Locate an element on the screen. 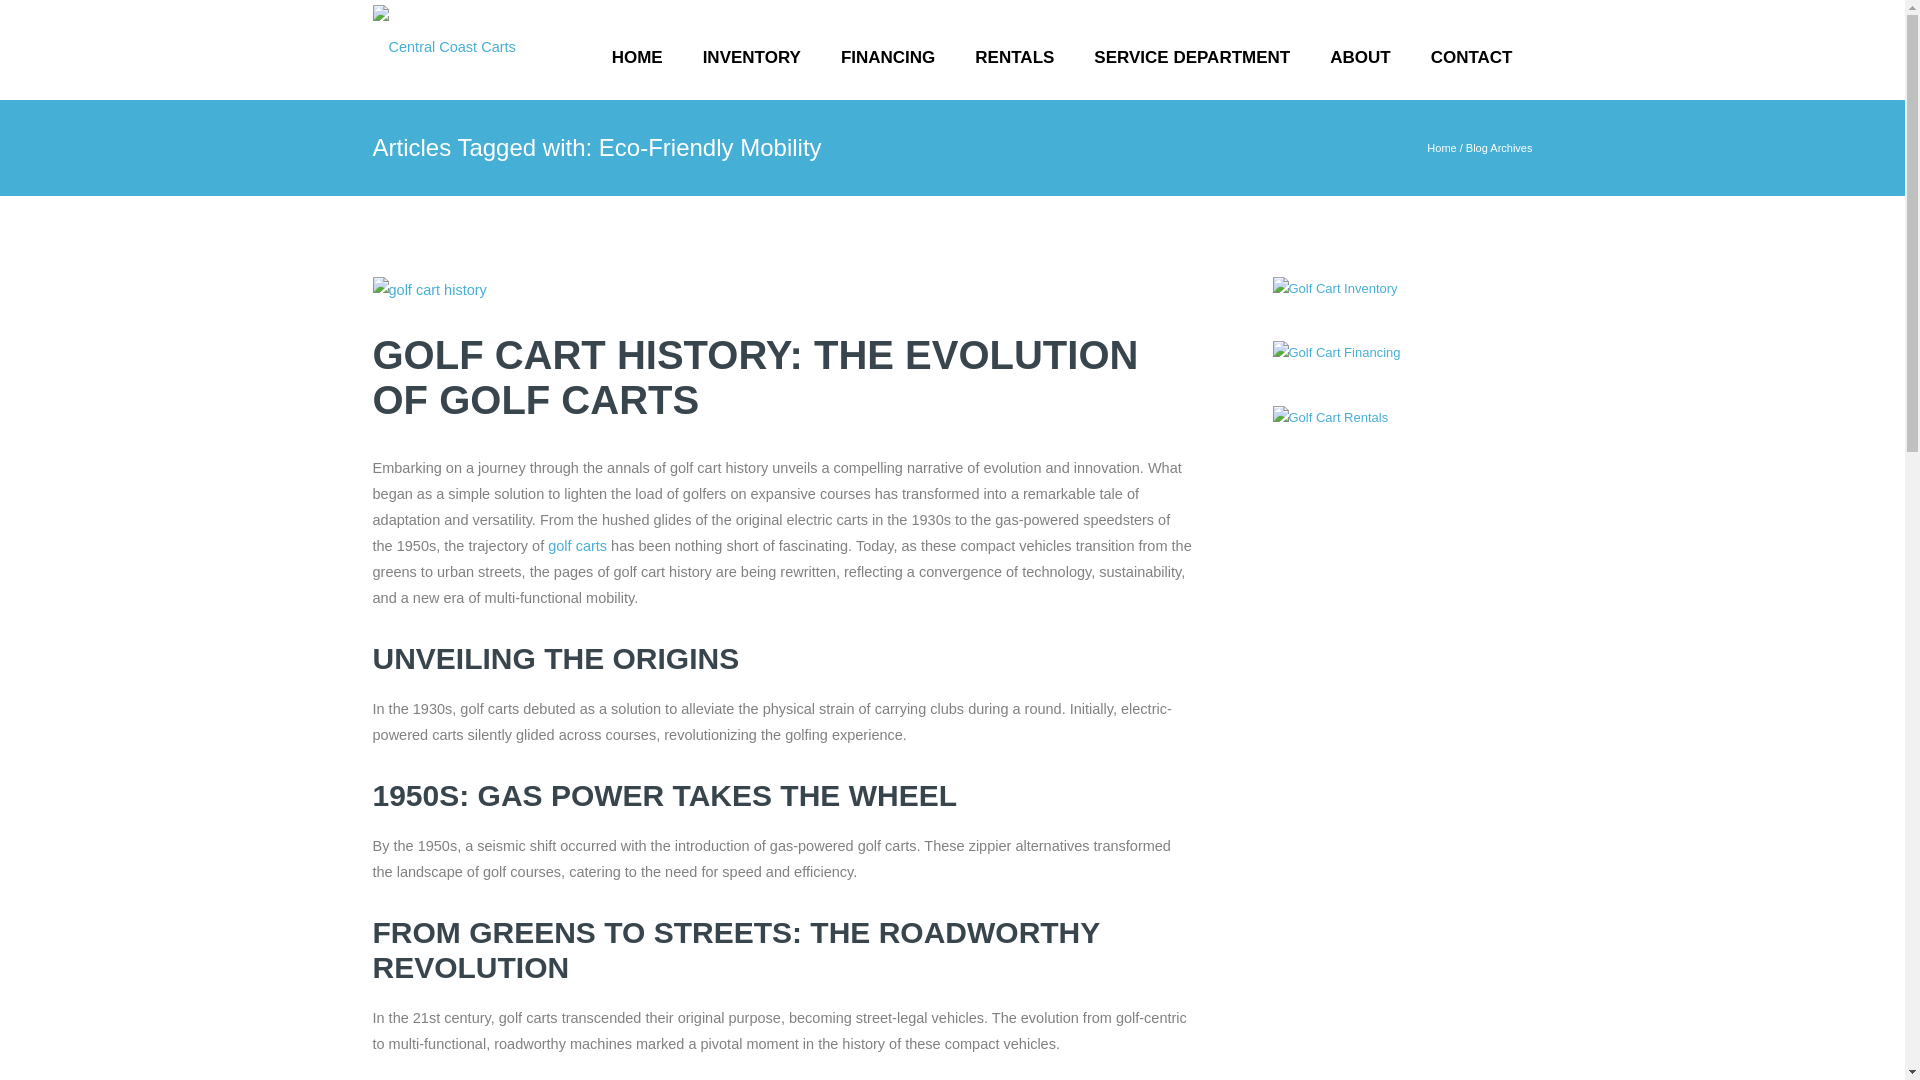 The width and height of the screenshot is (1920, 1080). SERVICE DEPARTMENT is located at coordinates (1191, 58).